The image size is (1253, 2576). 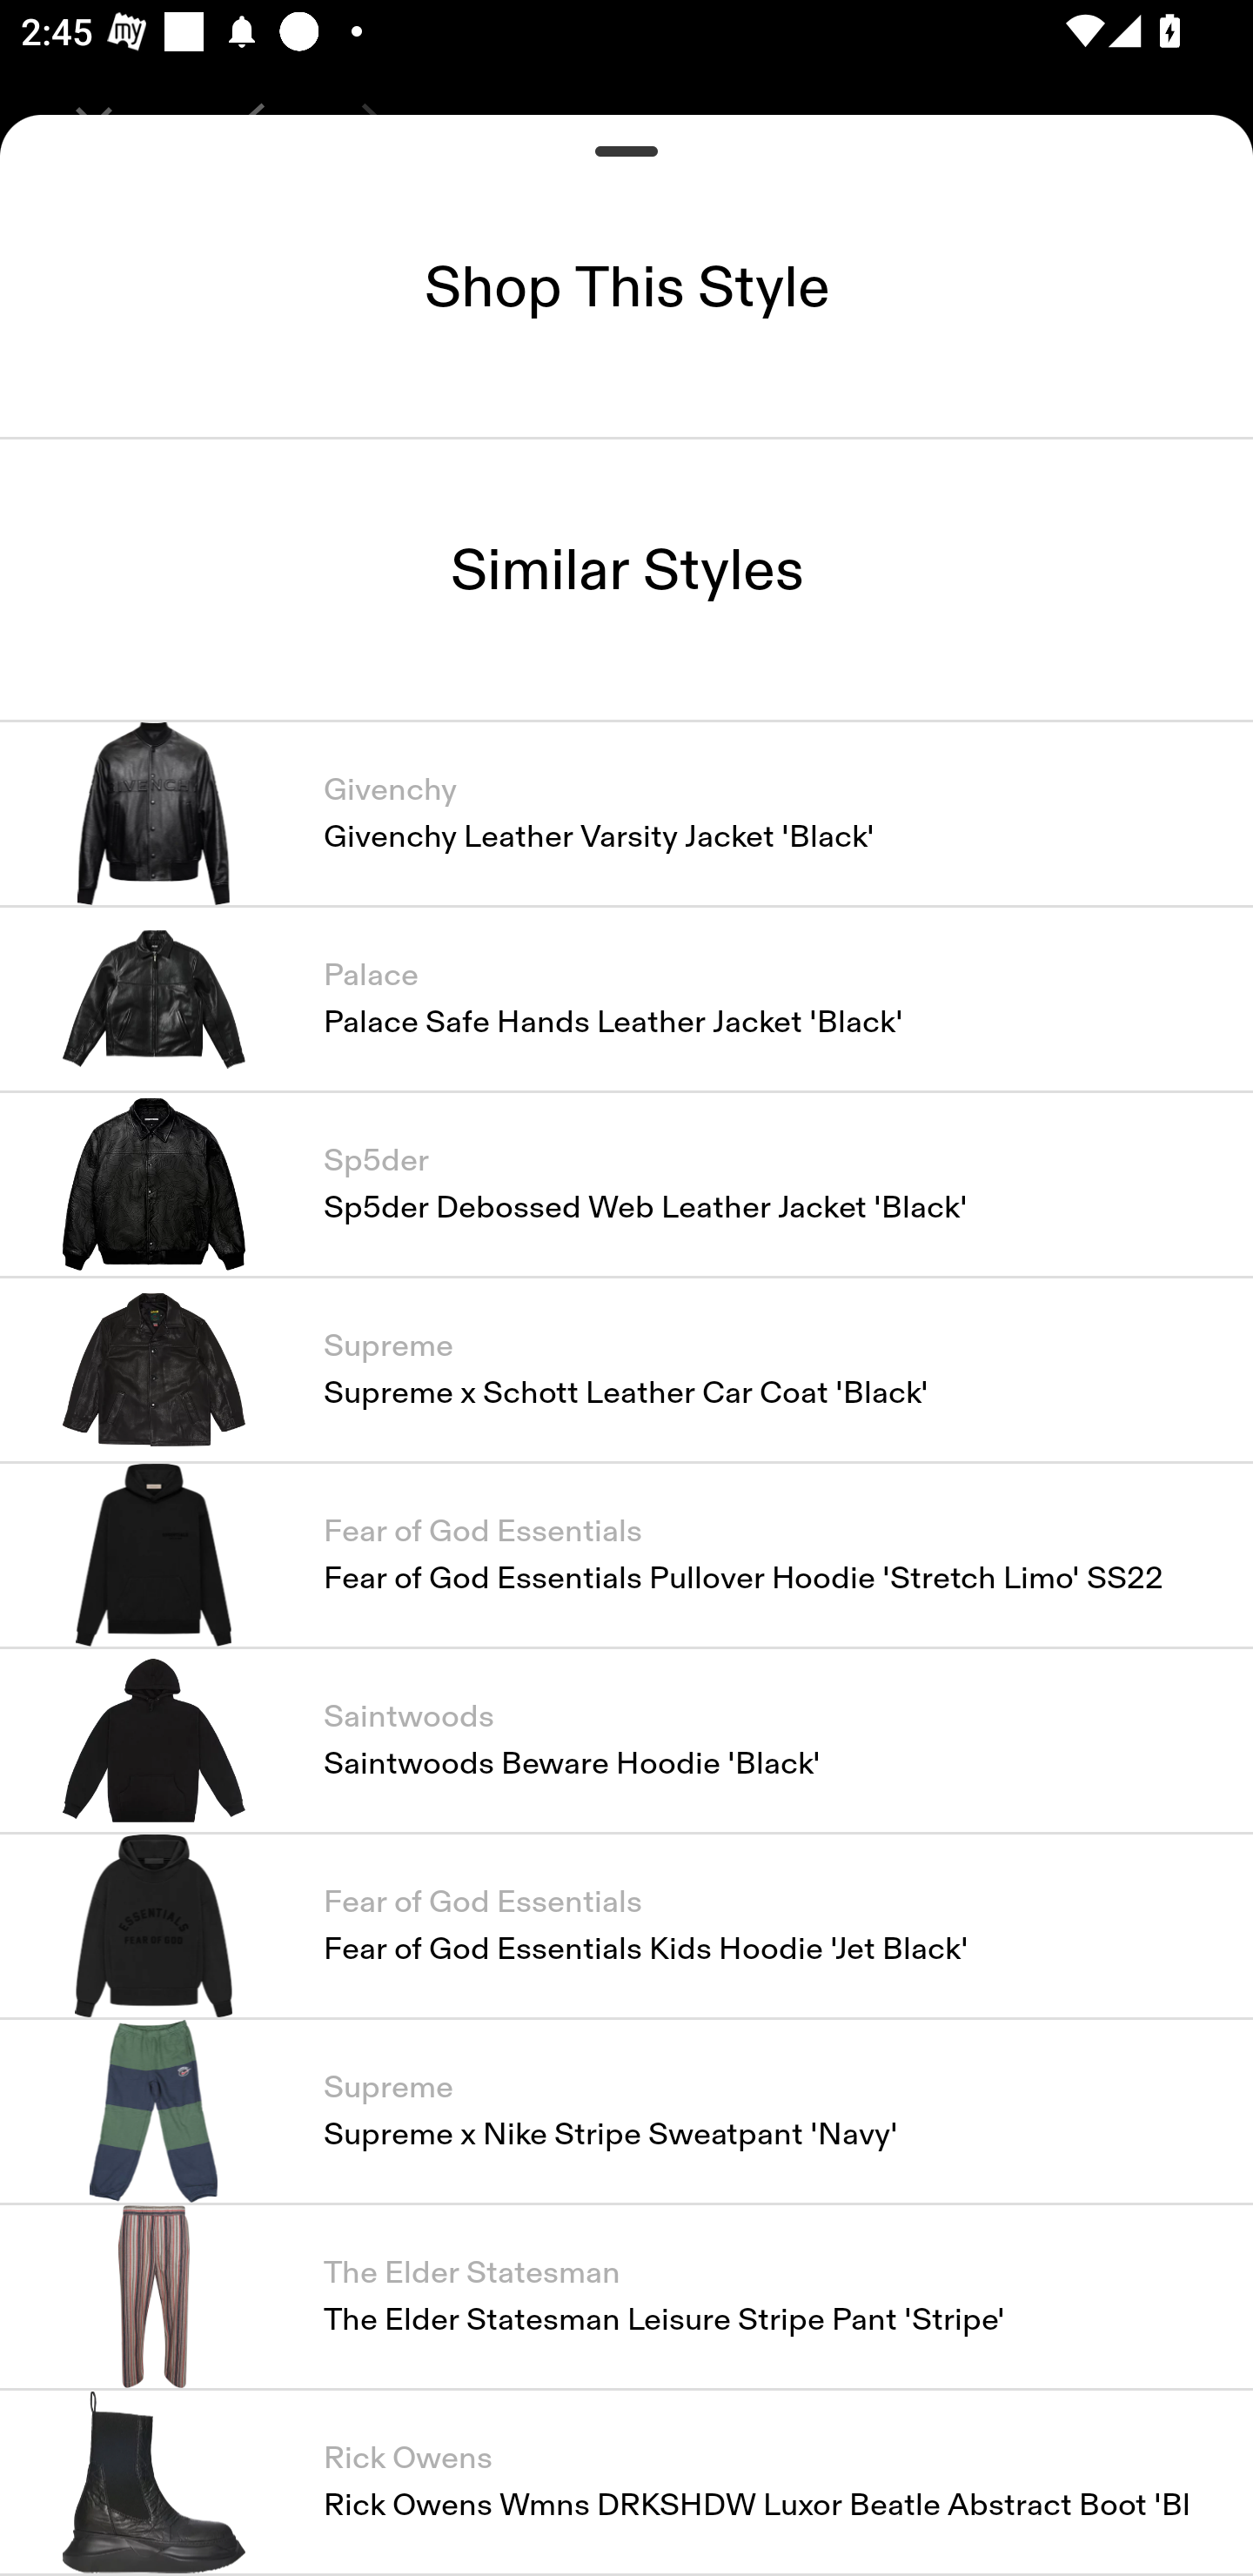 I want to click on Supreme Supreme x Nike Stripe Sweatpant 'Navy', so click(x=626, y=2110).